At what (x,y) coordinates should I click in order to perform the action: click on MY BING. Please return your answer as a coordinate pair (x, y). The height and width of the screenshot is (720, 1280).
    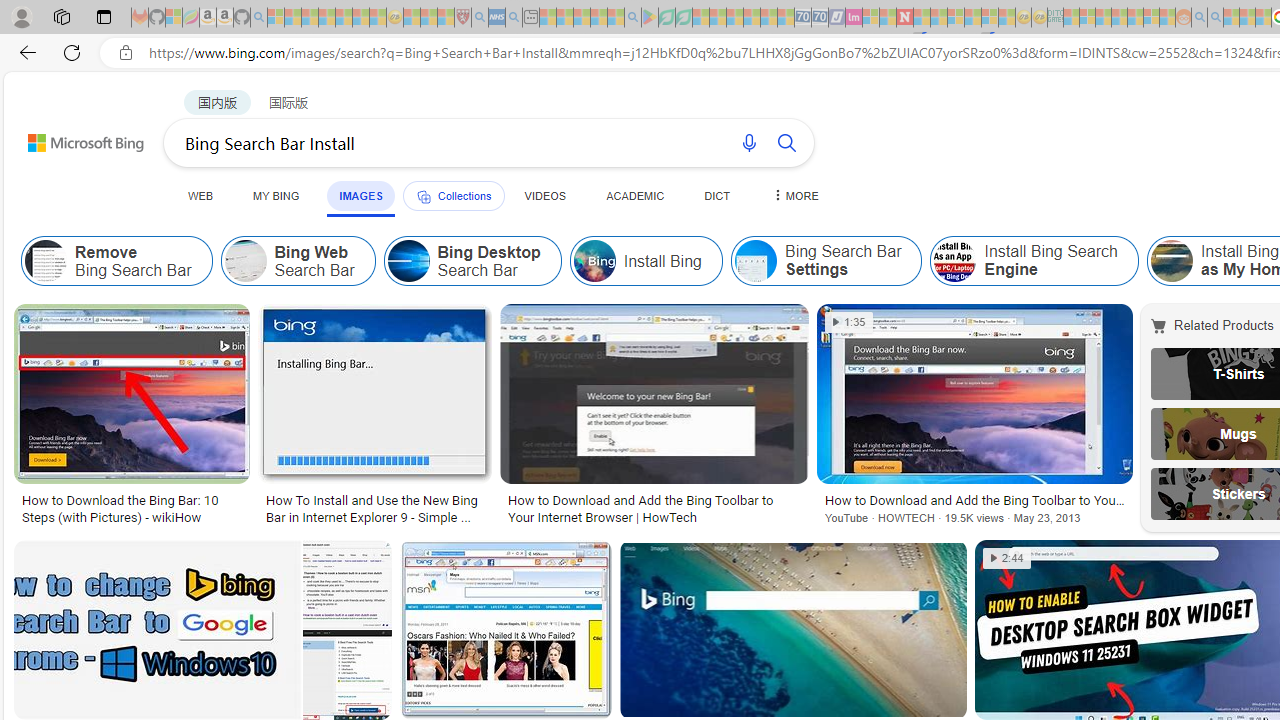
    Looking at the image, I should click on (276, 195).